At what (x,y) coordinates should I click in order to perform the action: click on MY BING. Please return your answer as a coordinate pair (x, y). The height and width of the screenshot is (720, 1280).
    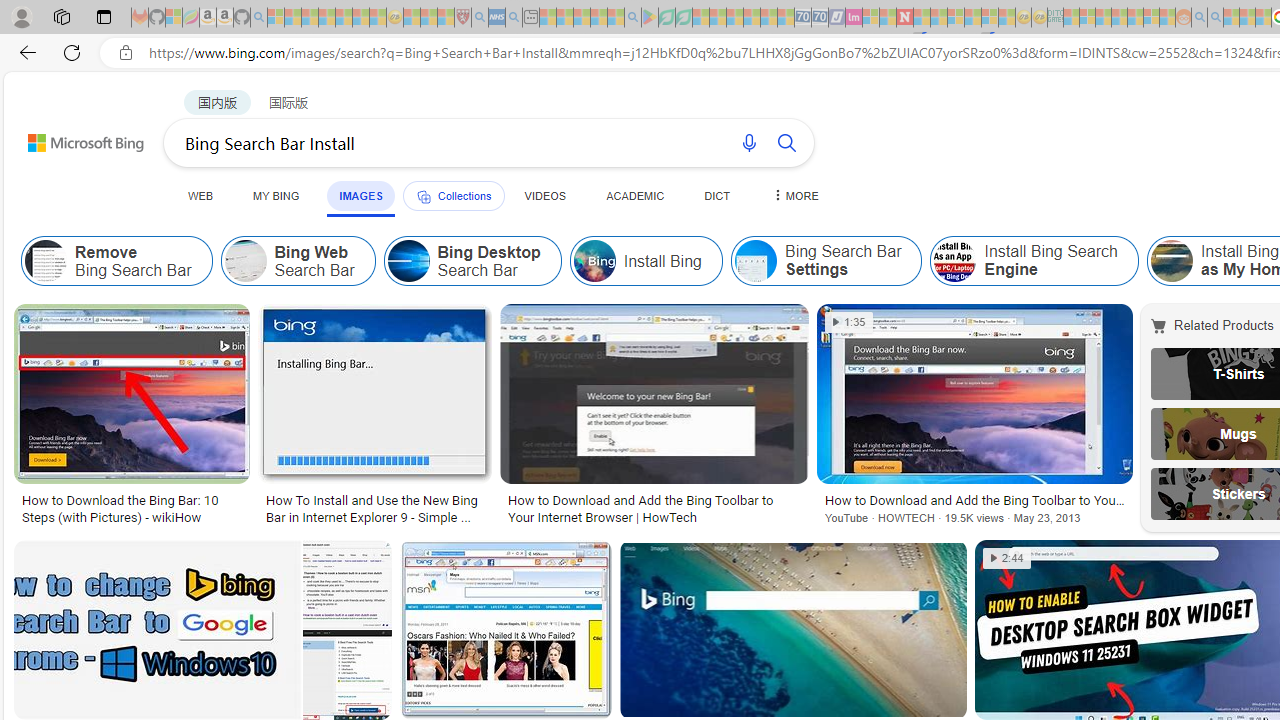
    Looking at the image, I should click on (276, 195).